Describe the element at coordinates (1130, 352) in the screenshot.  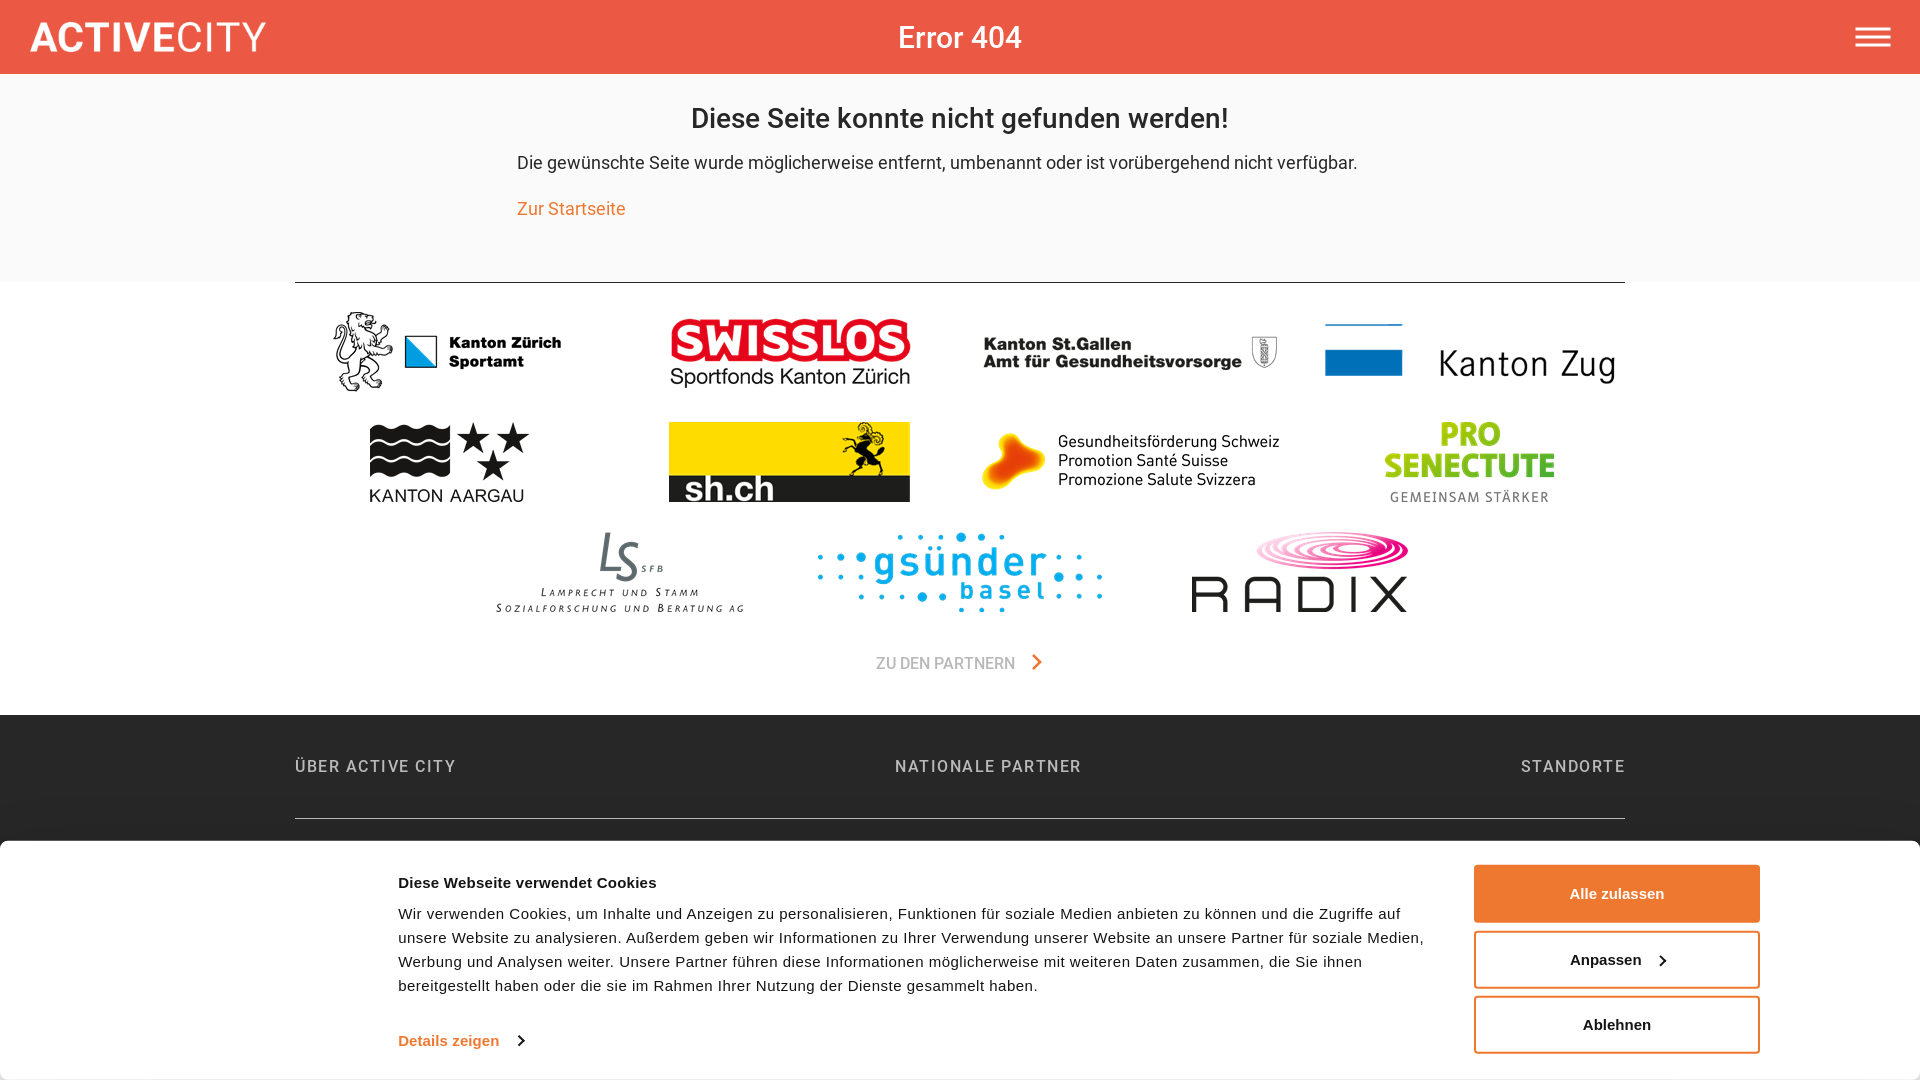
I see `Kanton St. Gallen` at that location.